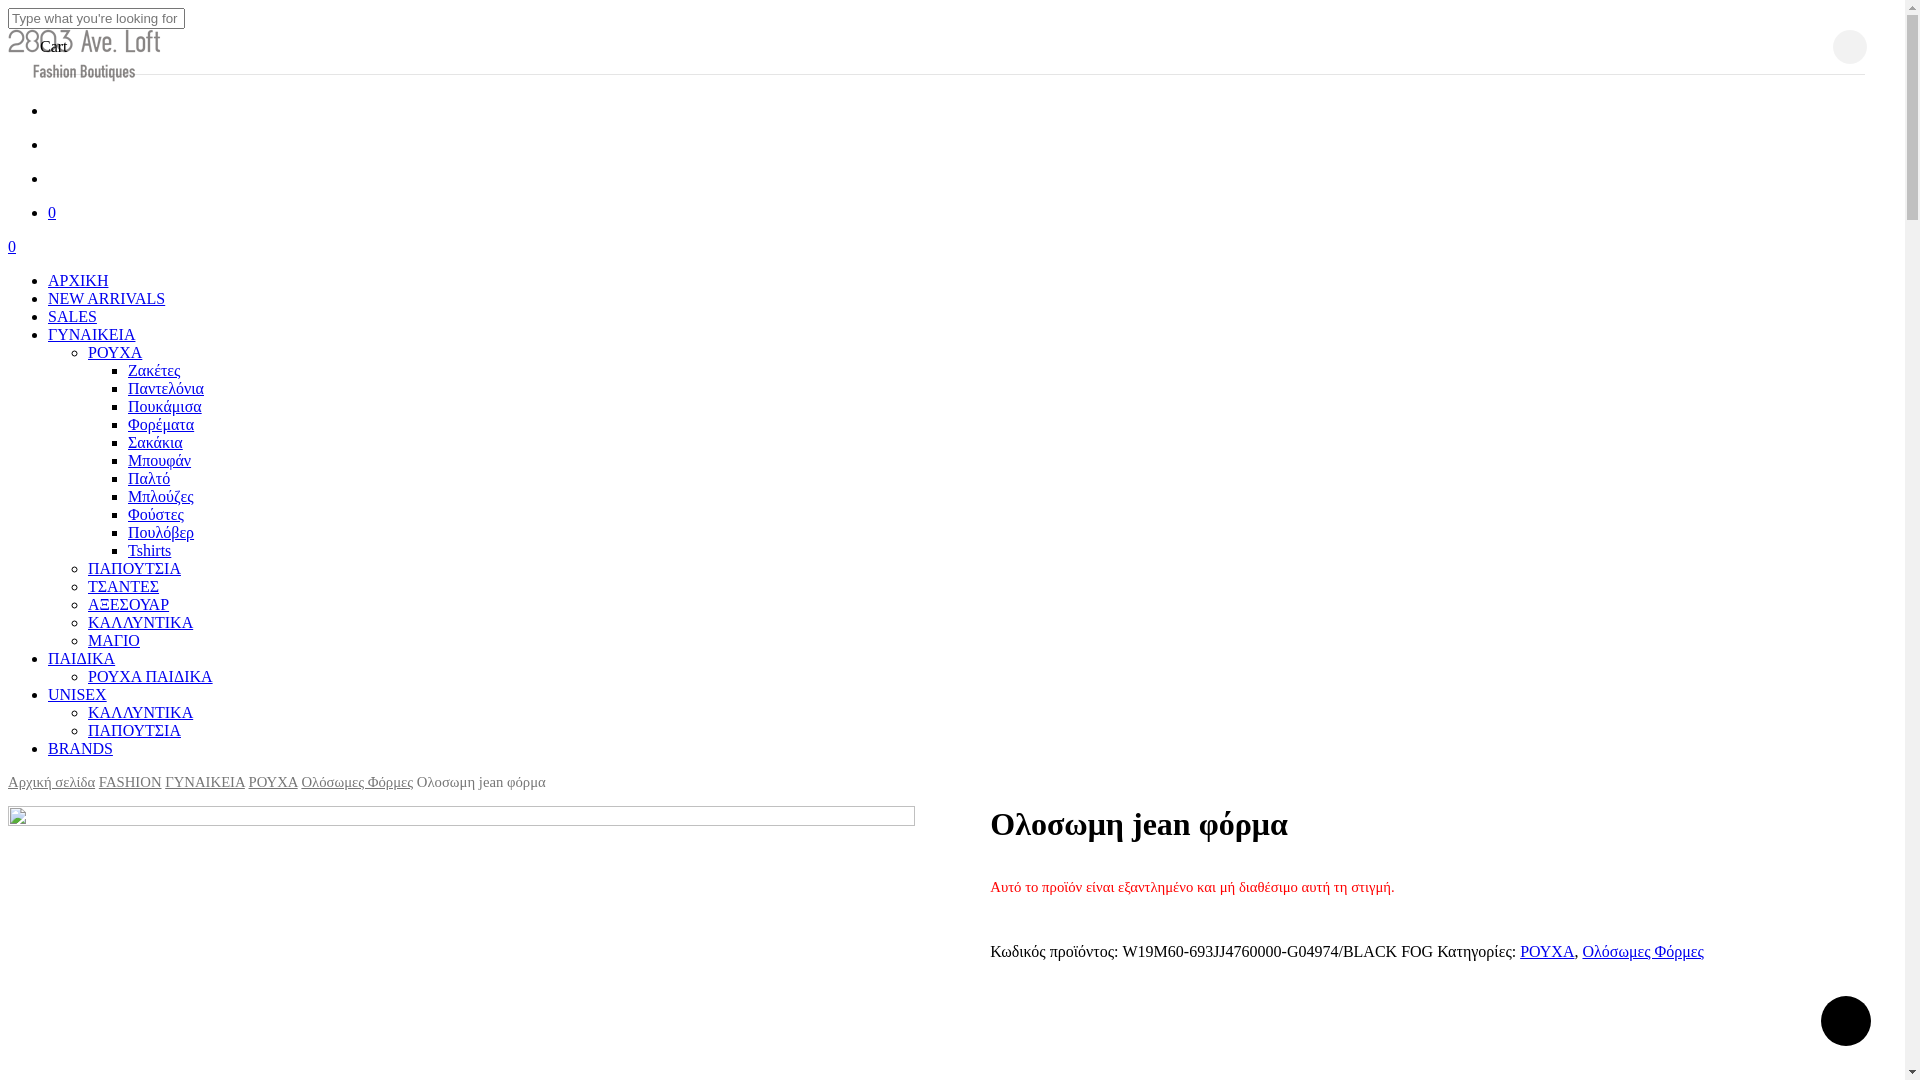 This screenshot has width=1920, height=1080. What do you see at coordinates (8, 8) in the screenshot?
I see `Skip to main content` at bounding box center [8, 8].